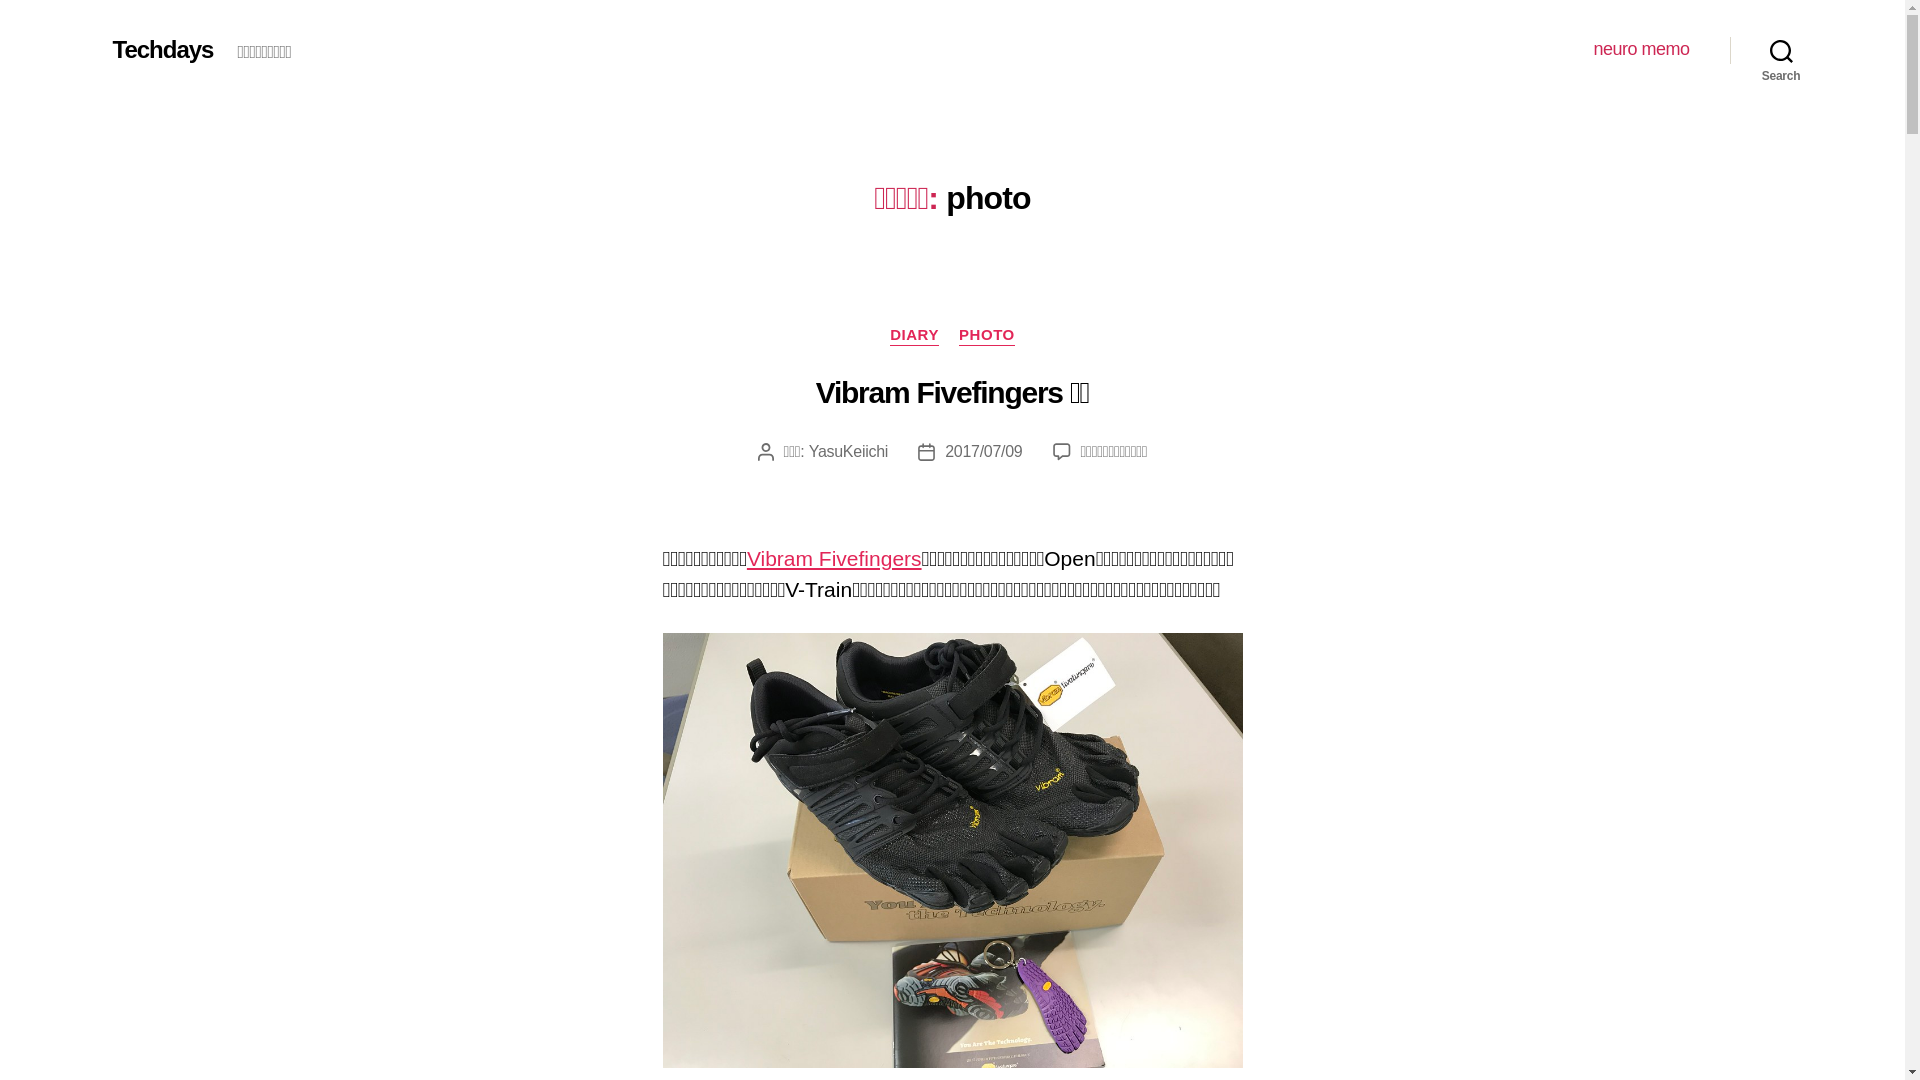 This screenshot has width=1920, height=1080. Describe the element at coordinates (984, 452) in the screenshot. I see `2017/07/09` at that location.